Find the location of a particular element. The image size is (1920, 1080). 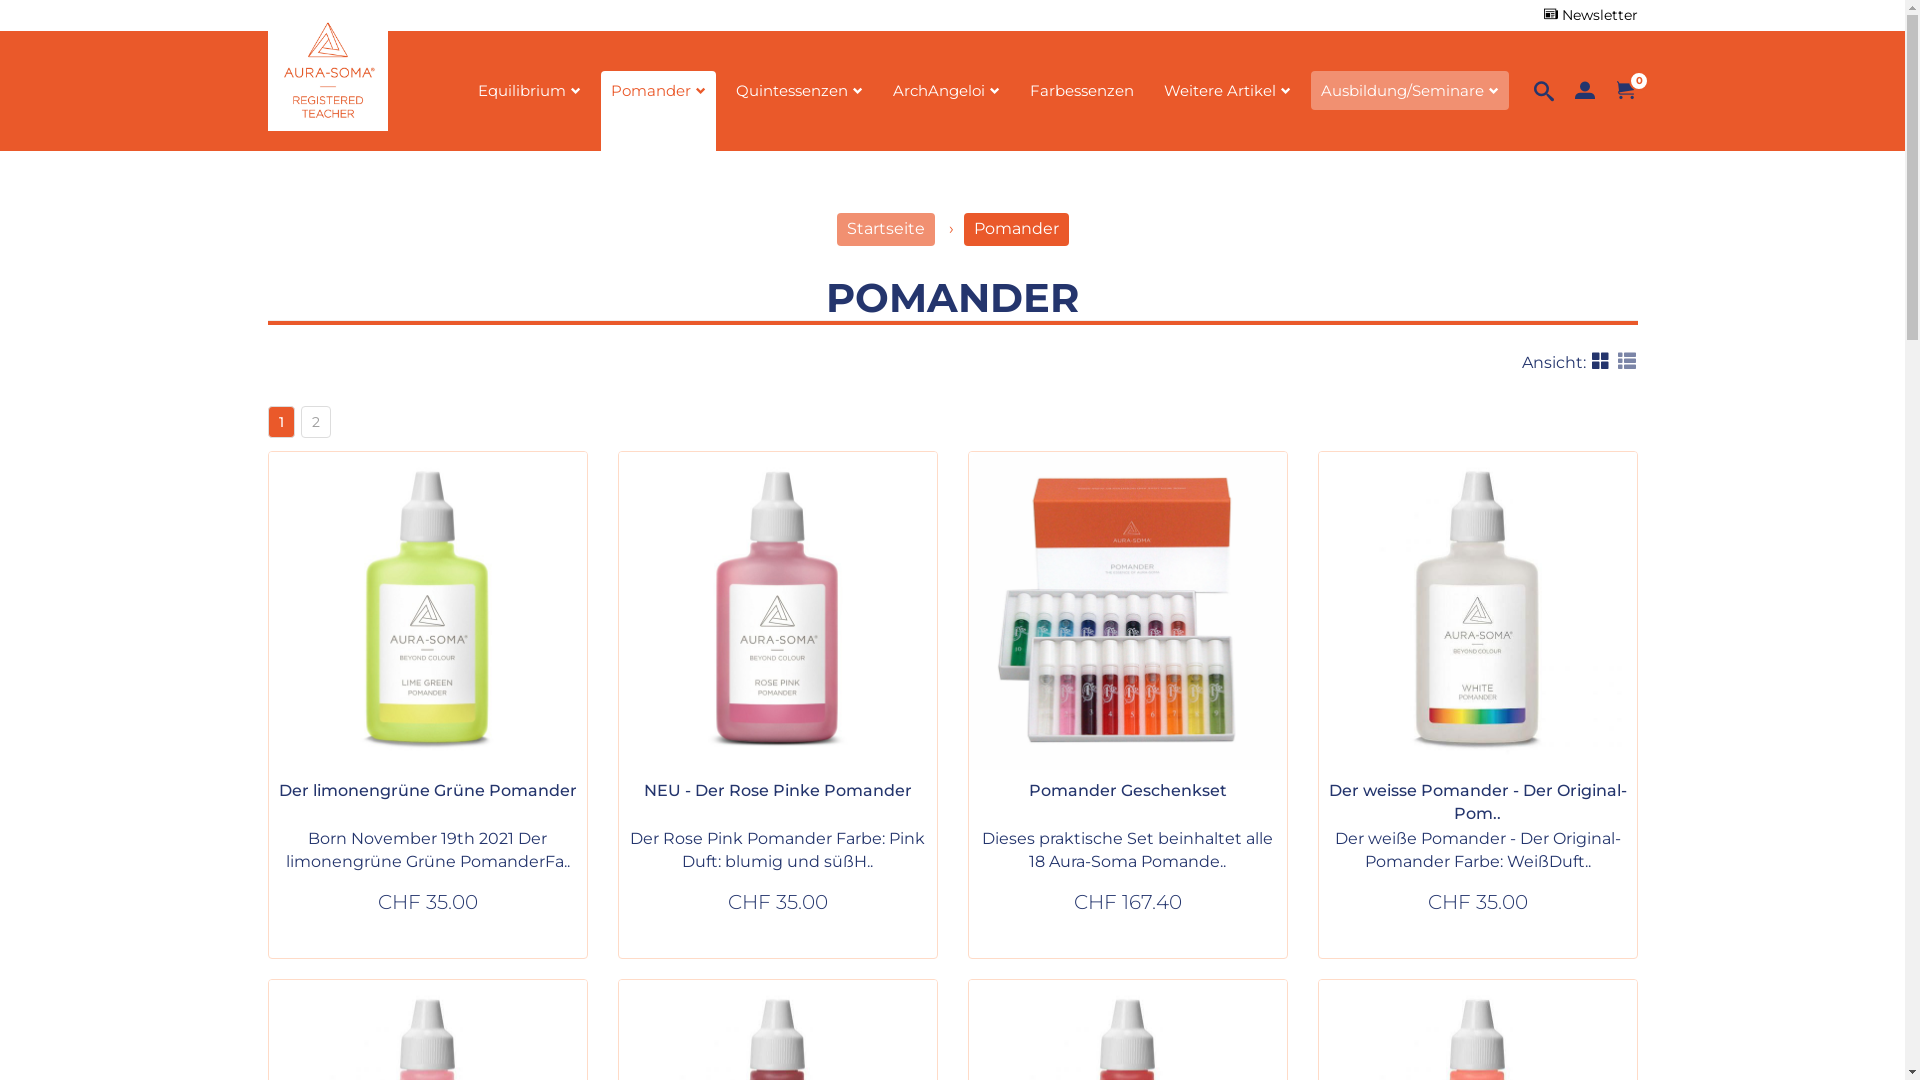

Quintessenzen is located at coordinates (800, 111).